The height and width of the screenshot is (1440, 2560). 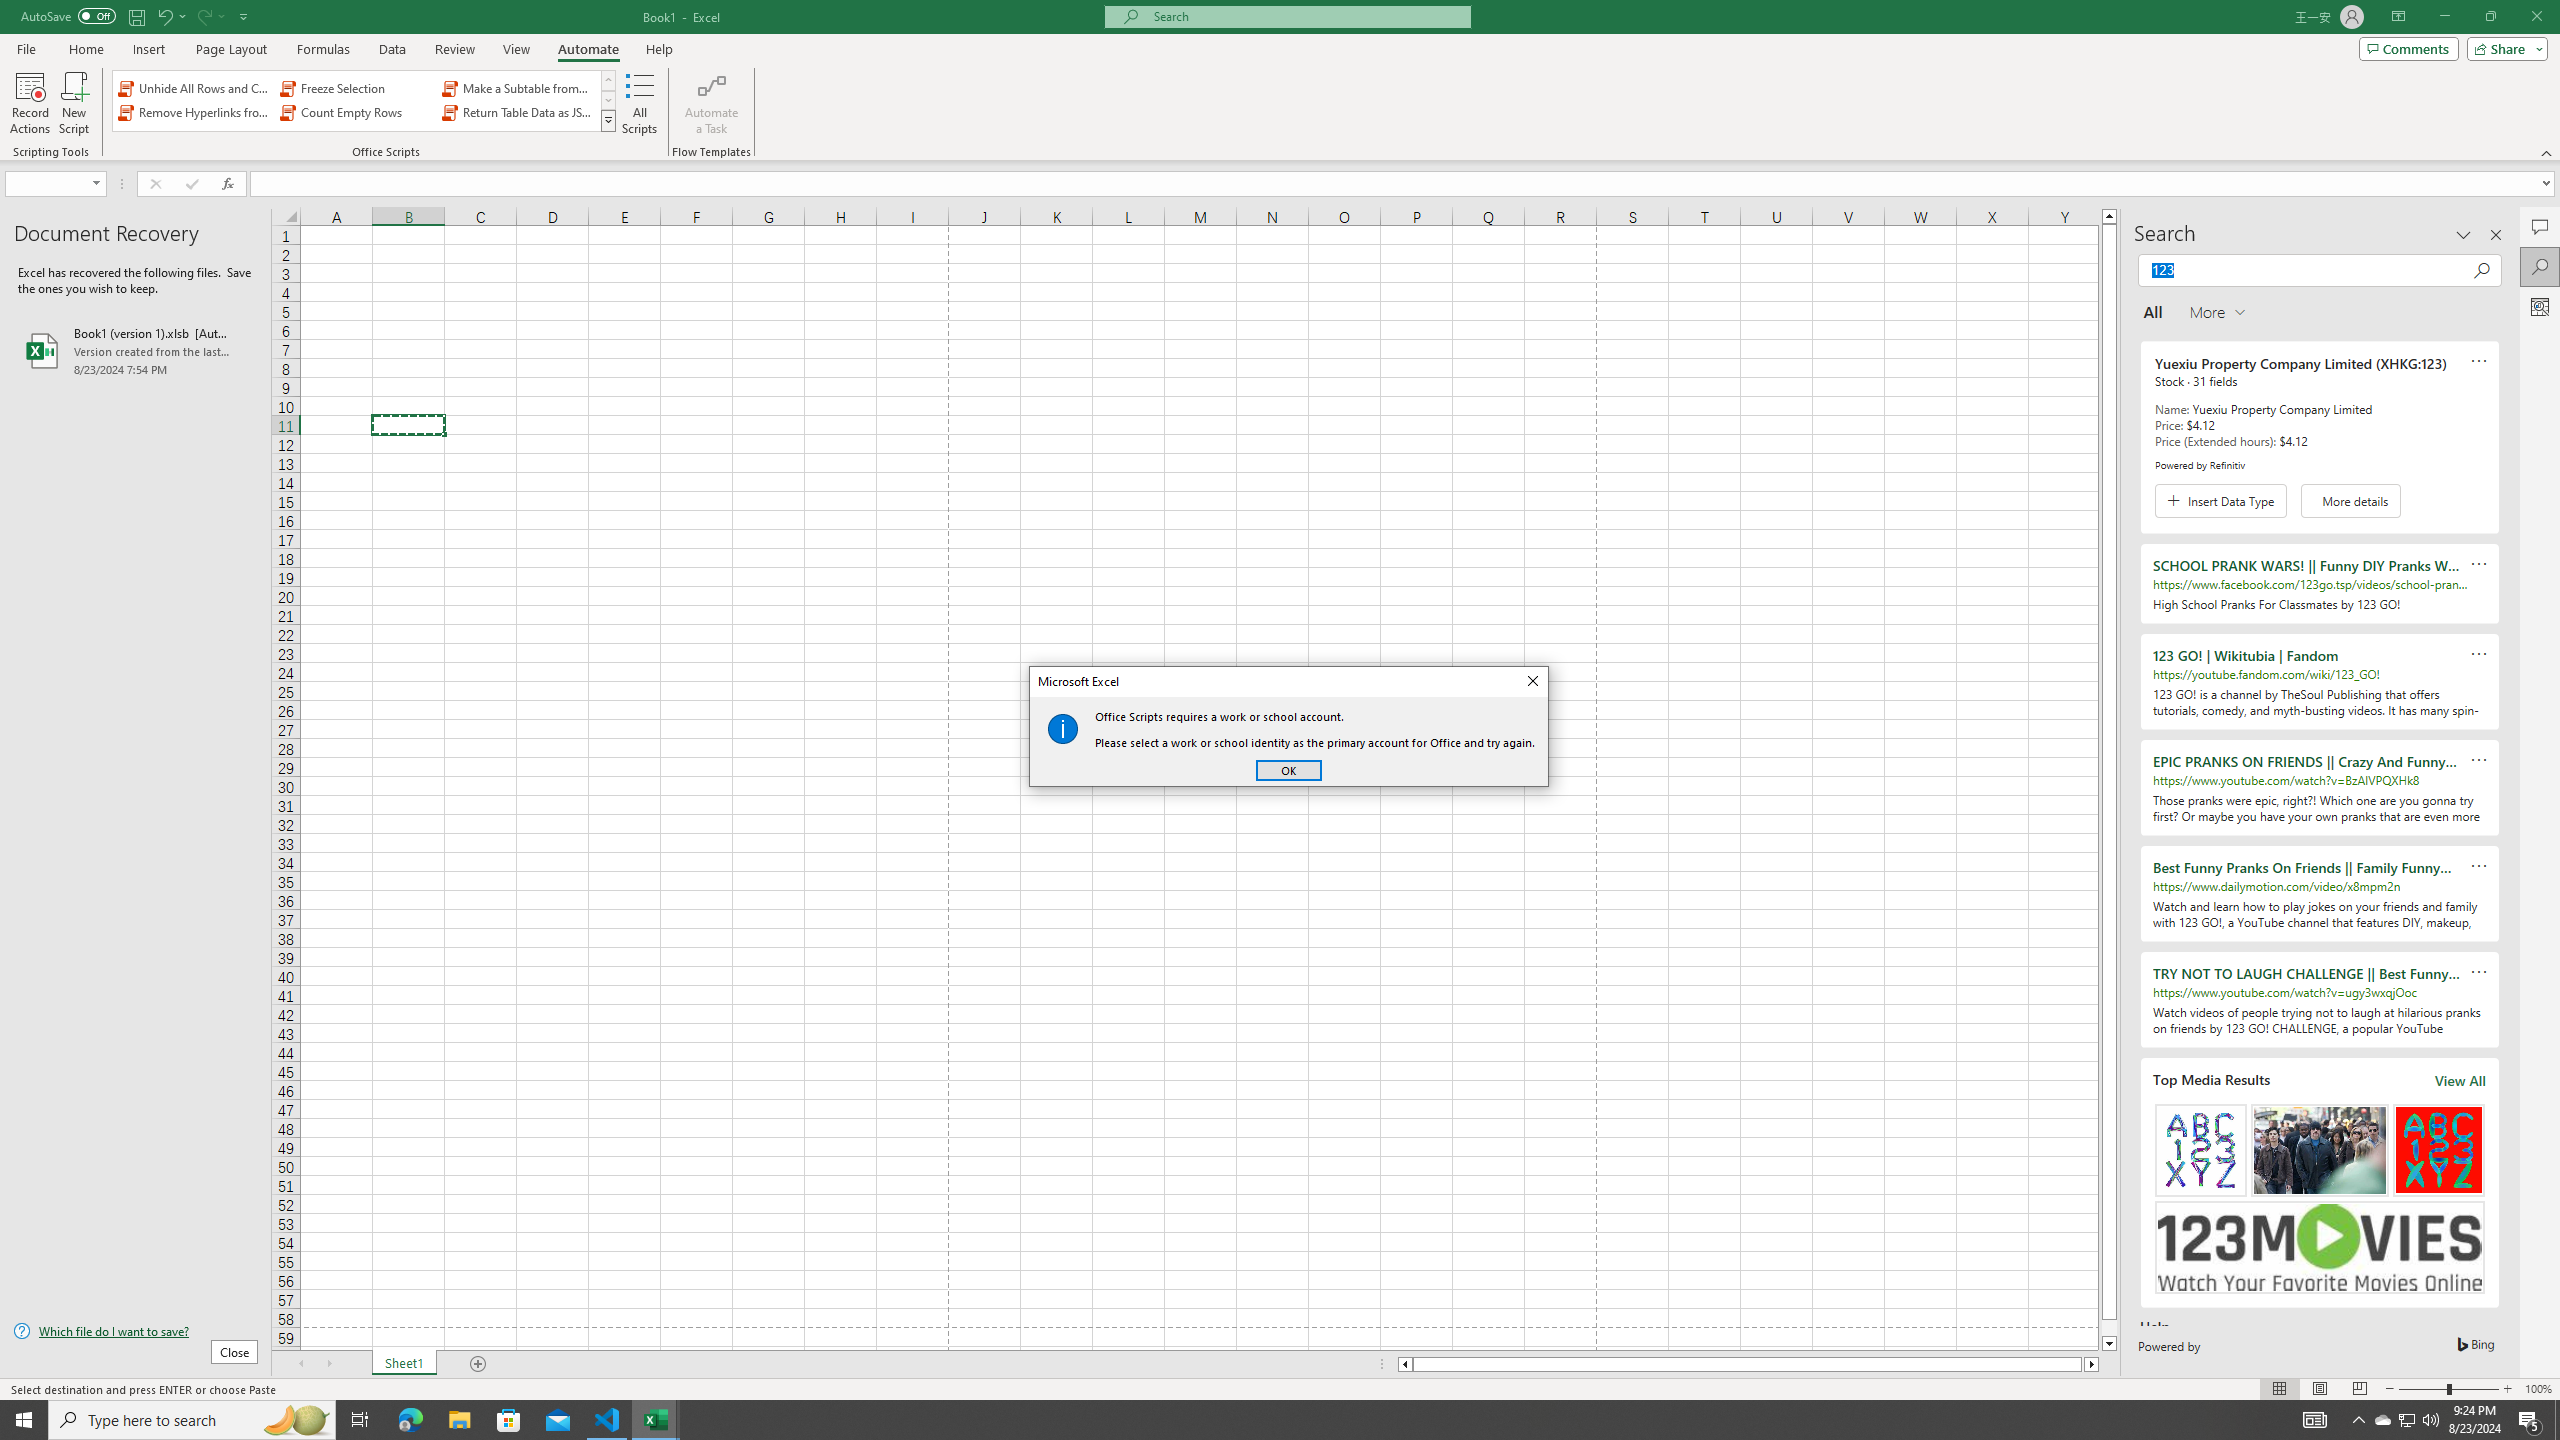 I want to click on Type here to search, so click(x=192, y=1420).